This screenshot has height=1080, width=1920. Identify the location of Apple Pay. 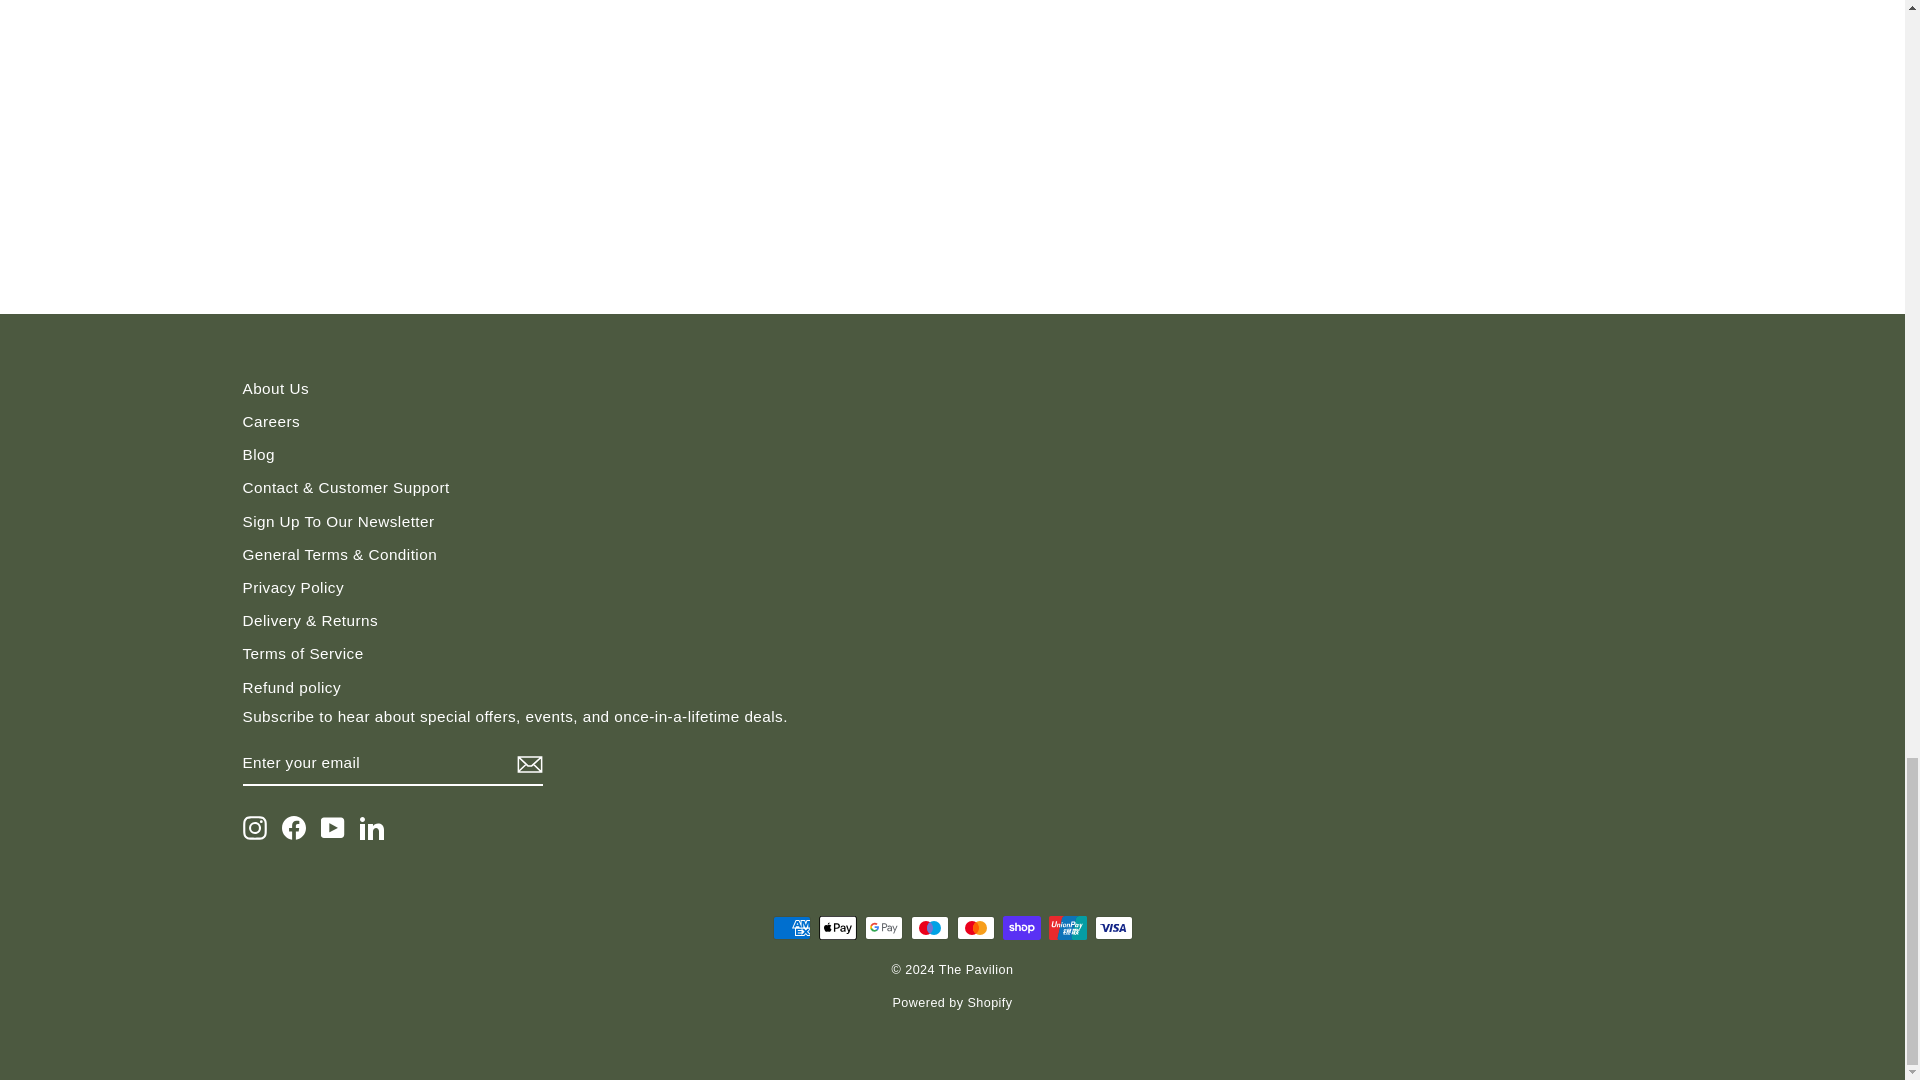
(836, 927).